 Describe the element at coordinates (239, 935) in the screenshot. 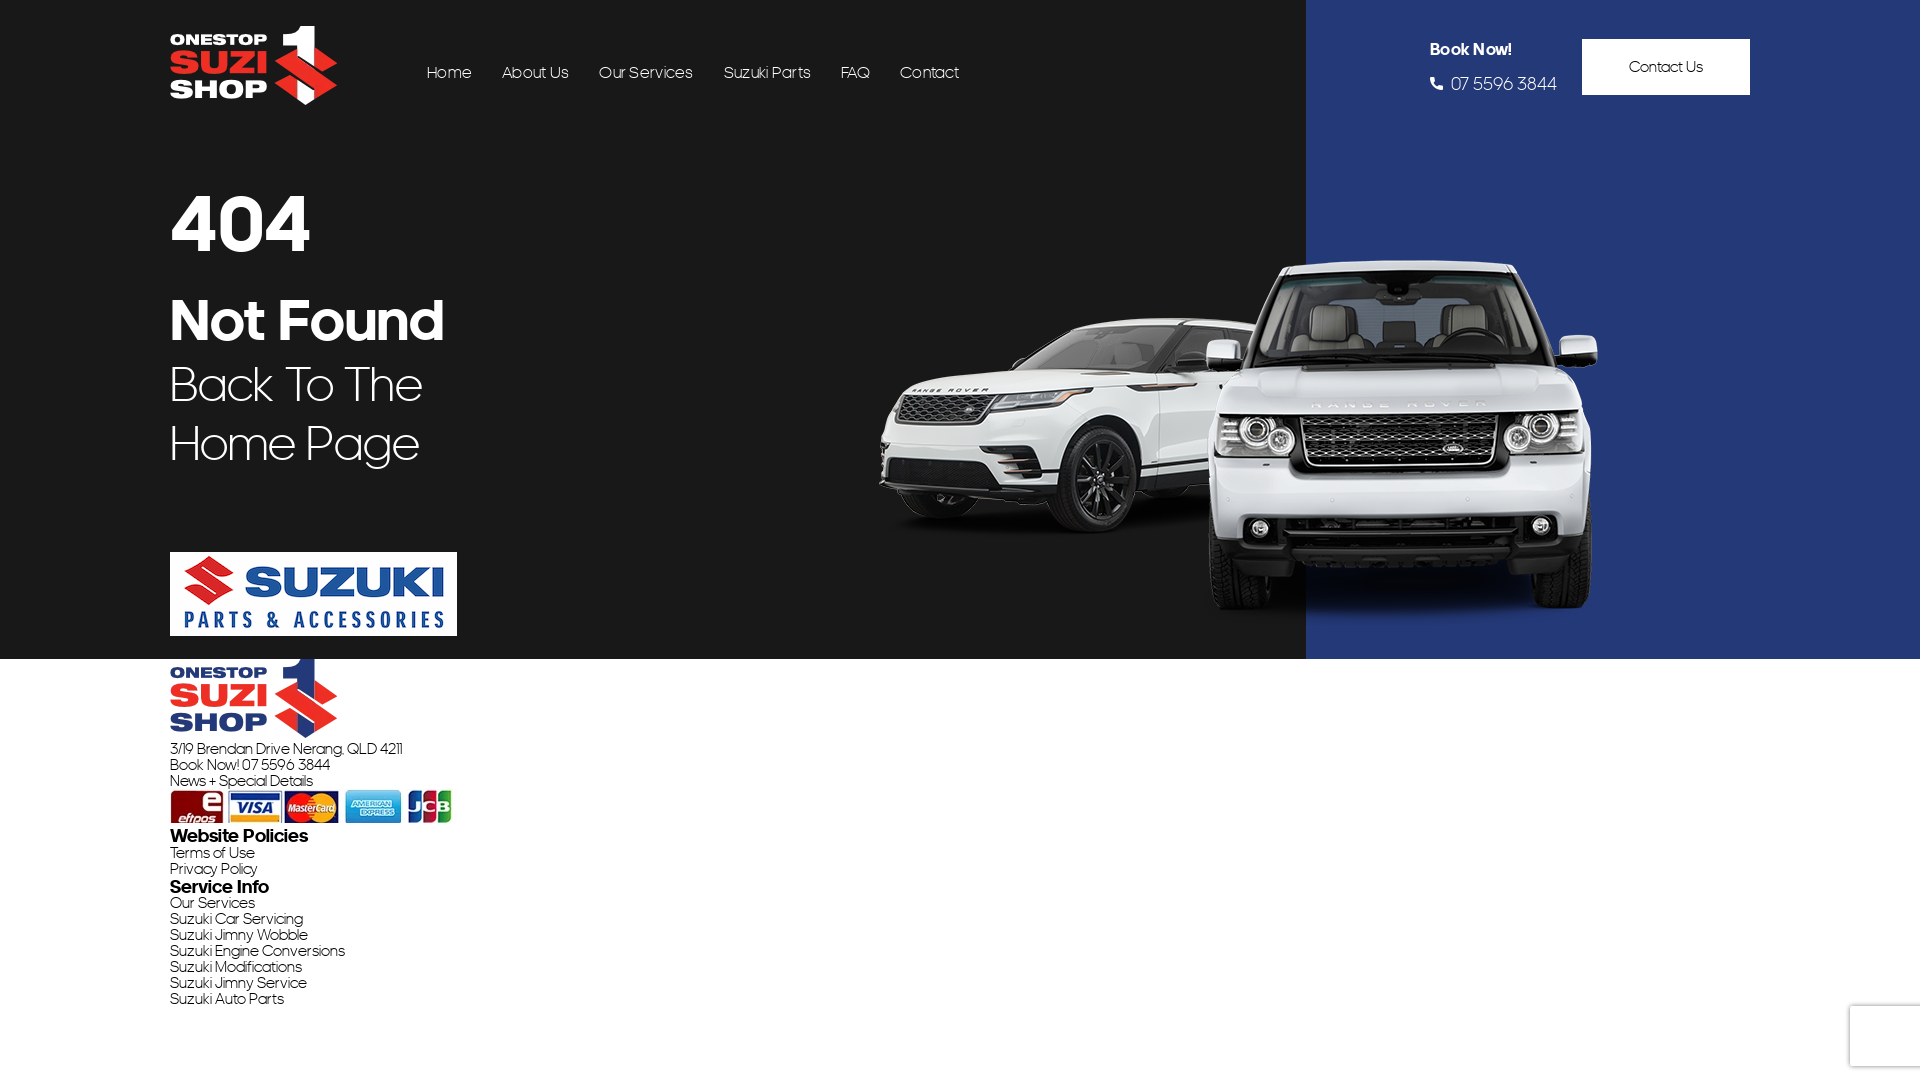

I see `Suzuki Jimny Wobble` at that location.